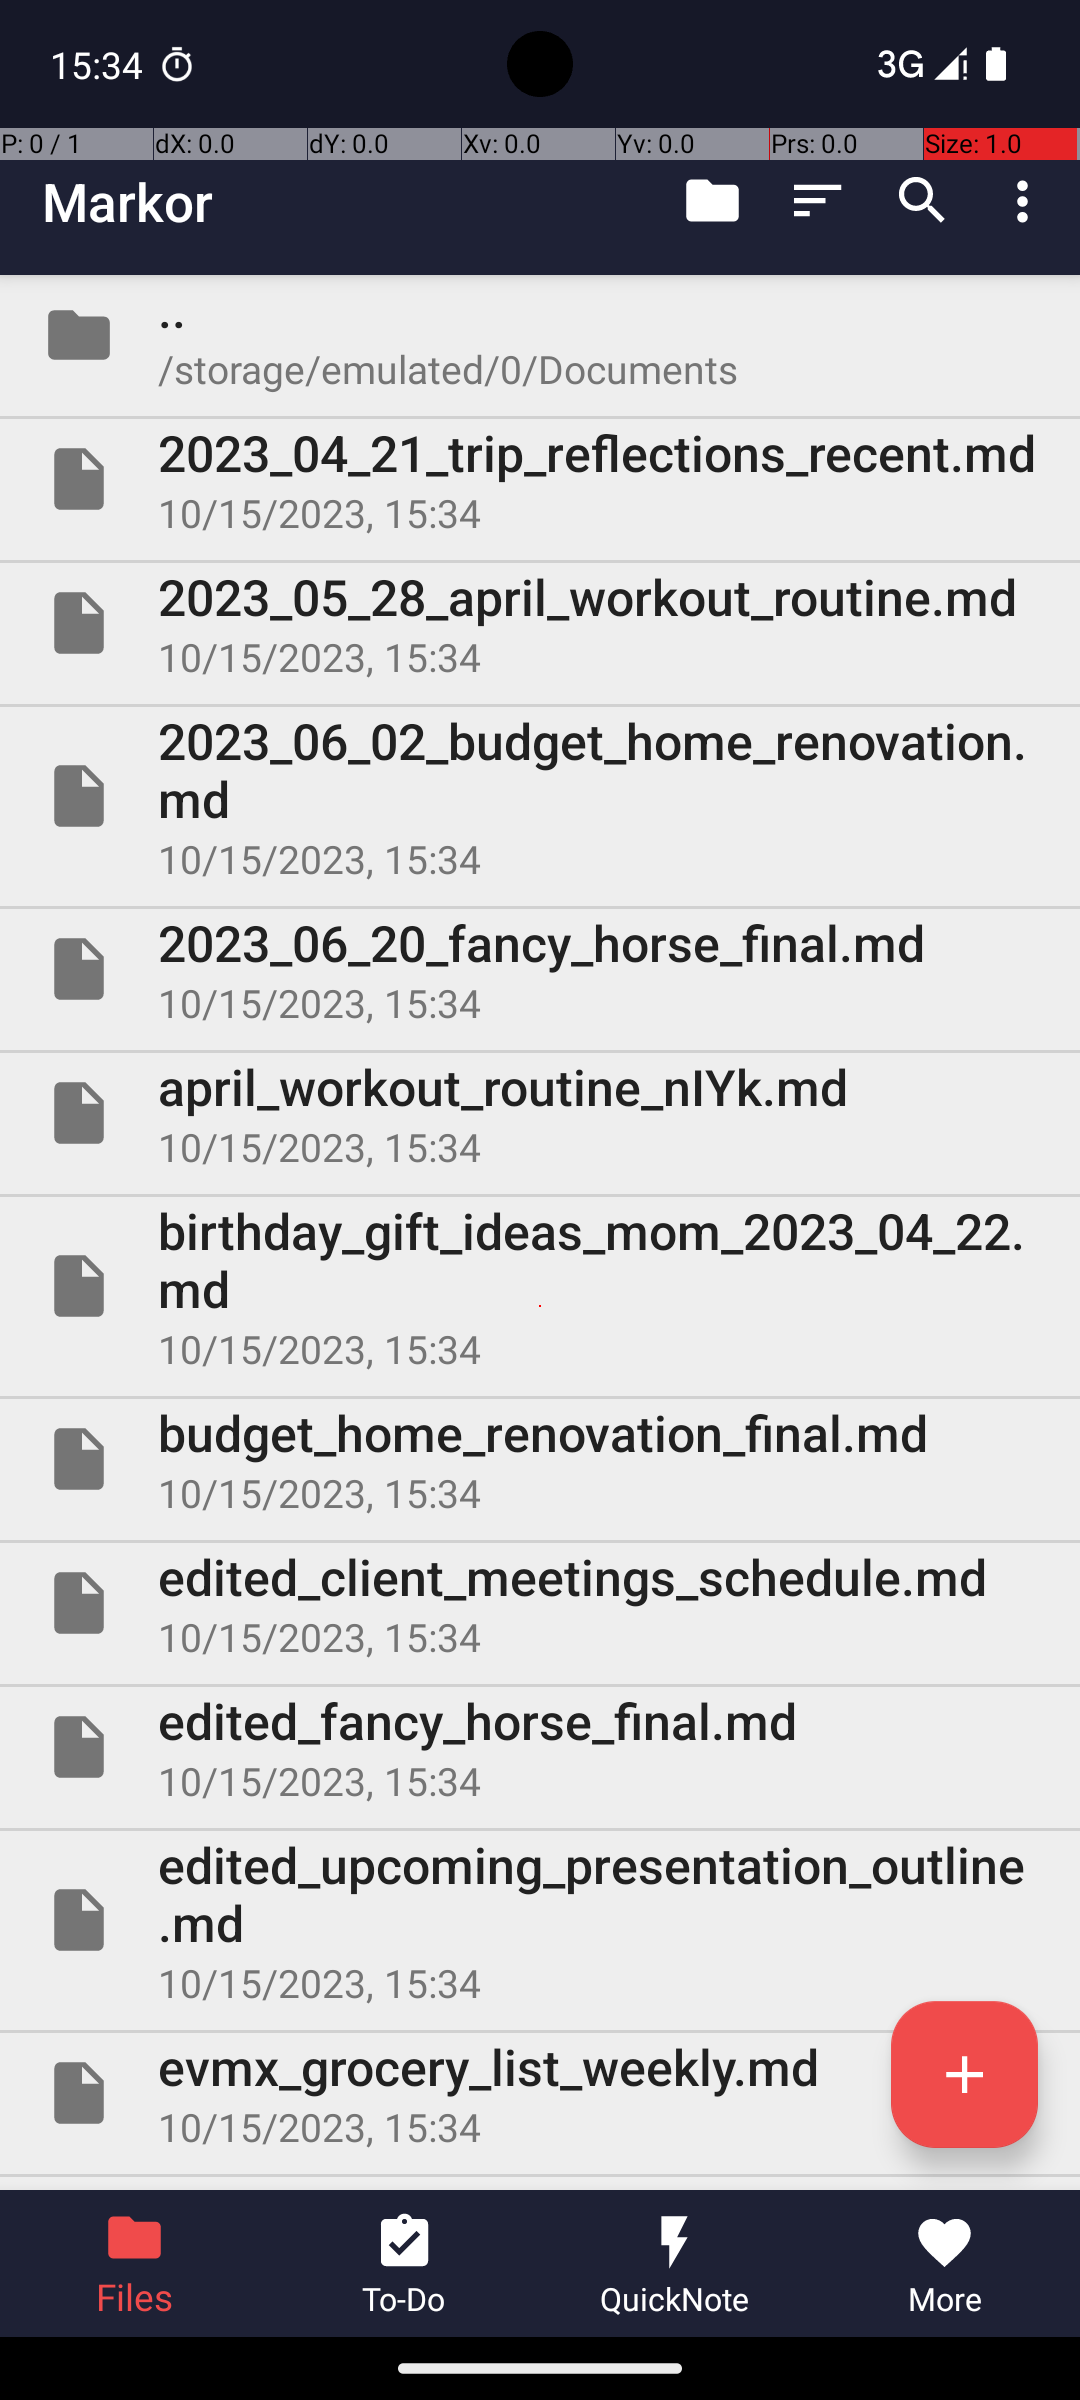 The height and width of the screenshot is (2400, 1080). I want to click on File edited_fancy_horse_final.md , so click(540, 1747).